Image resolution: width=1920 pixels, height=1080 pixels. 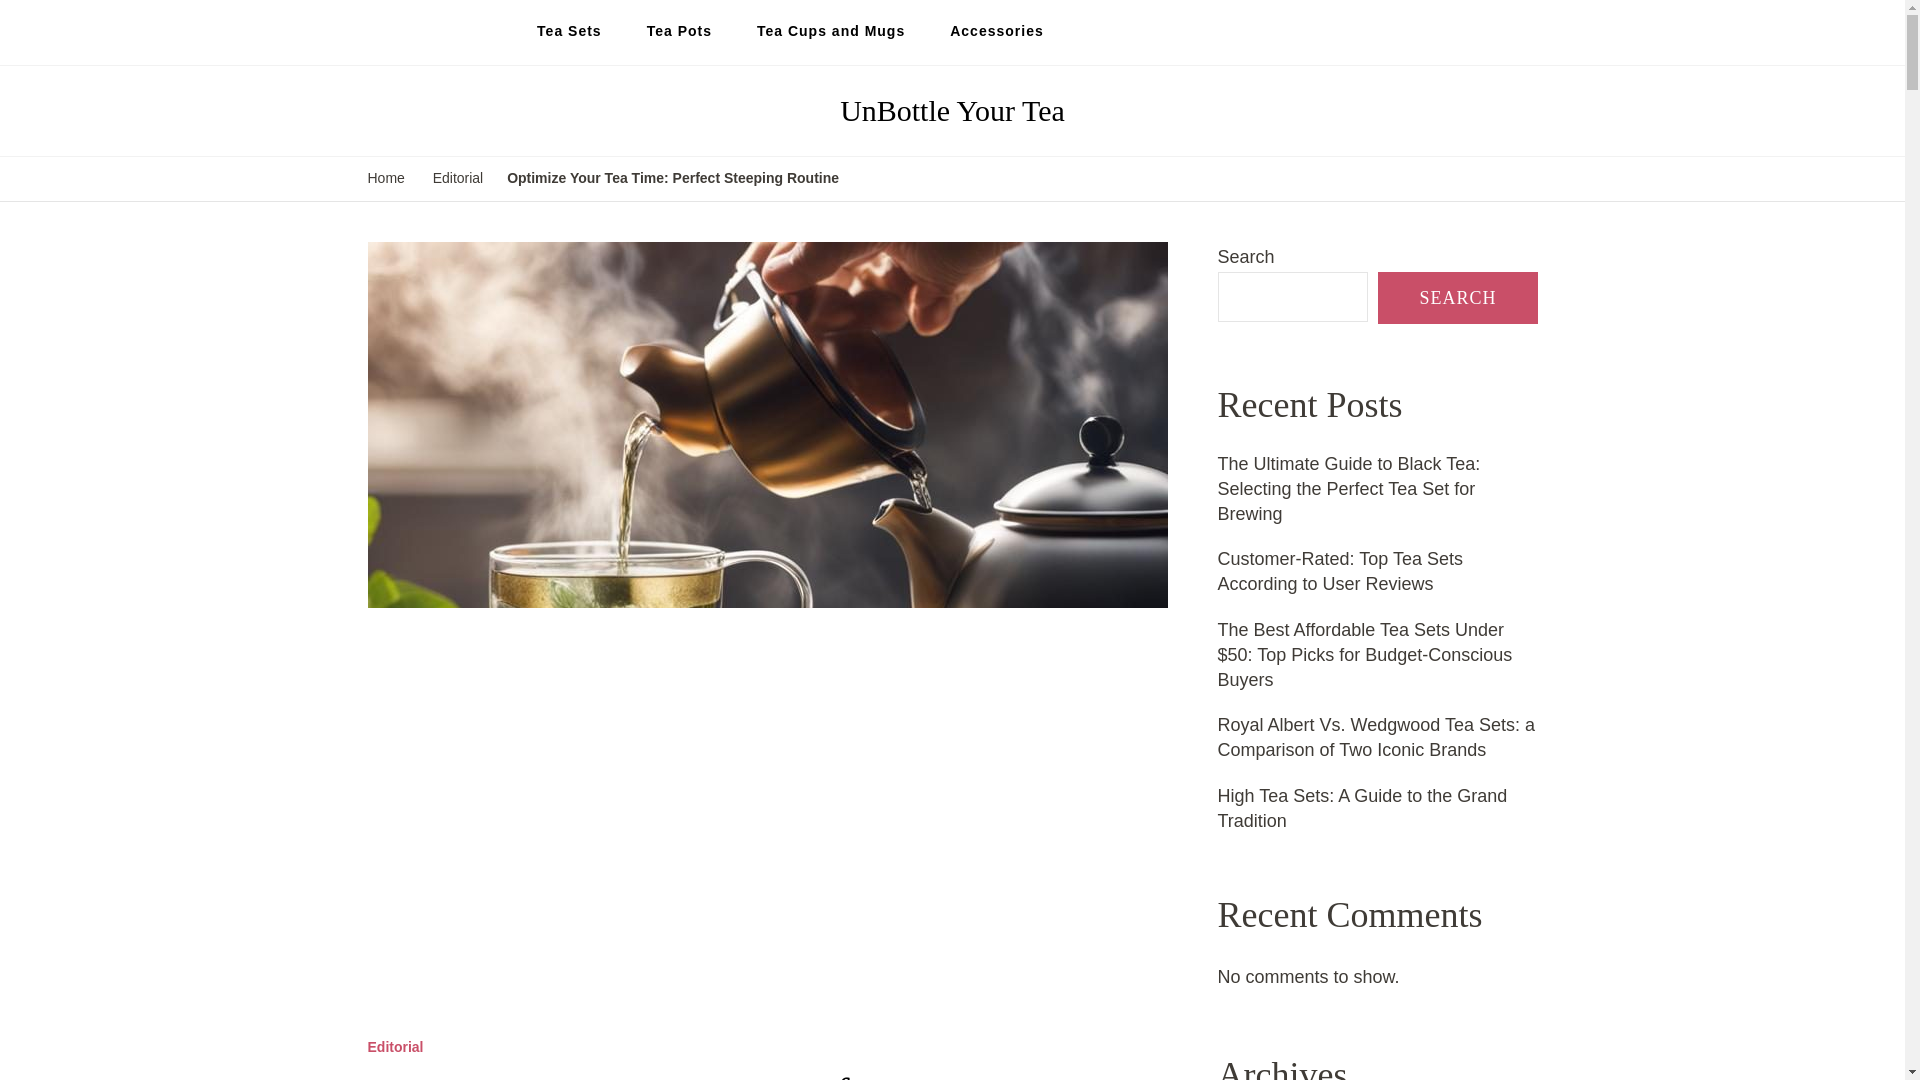 What do you see at coordinates (458, 179) in the screenshot?
I see `Editorial` at bounding box center [458, 179].